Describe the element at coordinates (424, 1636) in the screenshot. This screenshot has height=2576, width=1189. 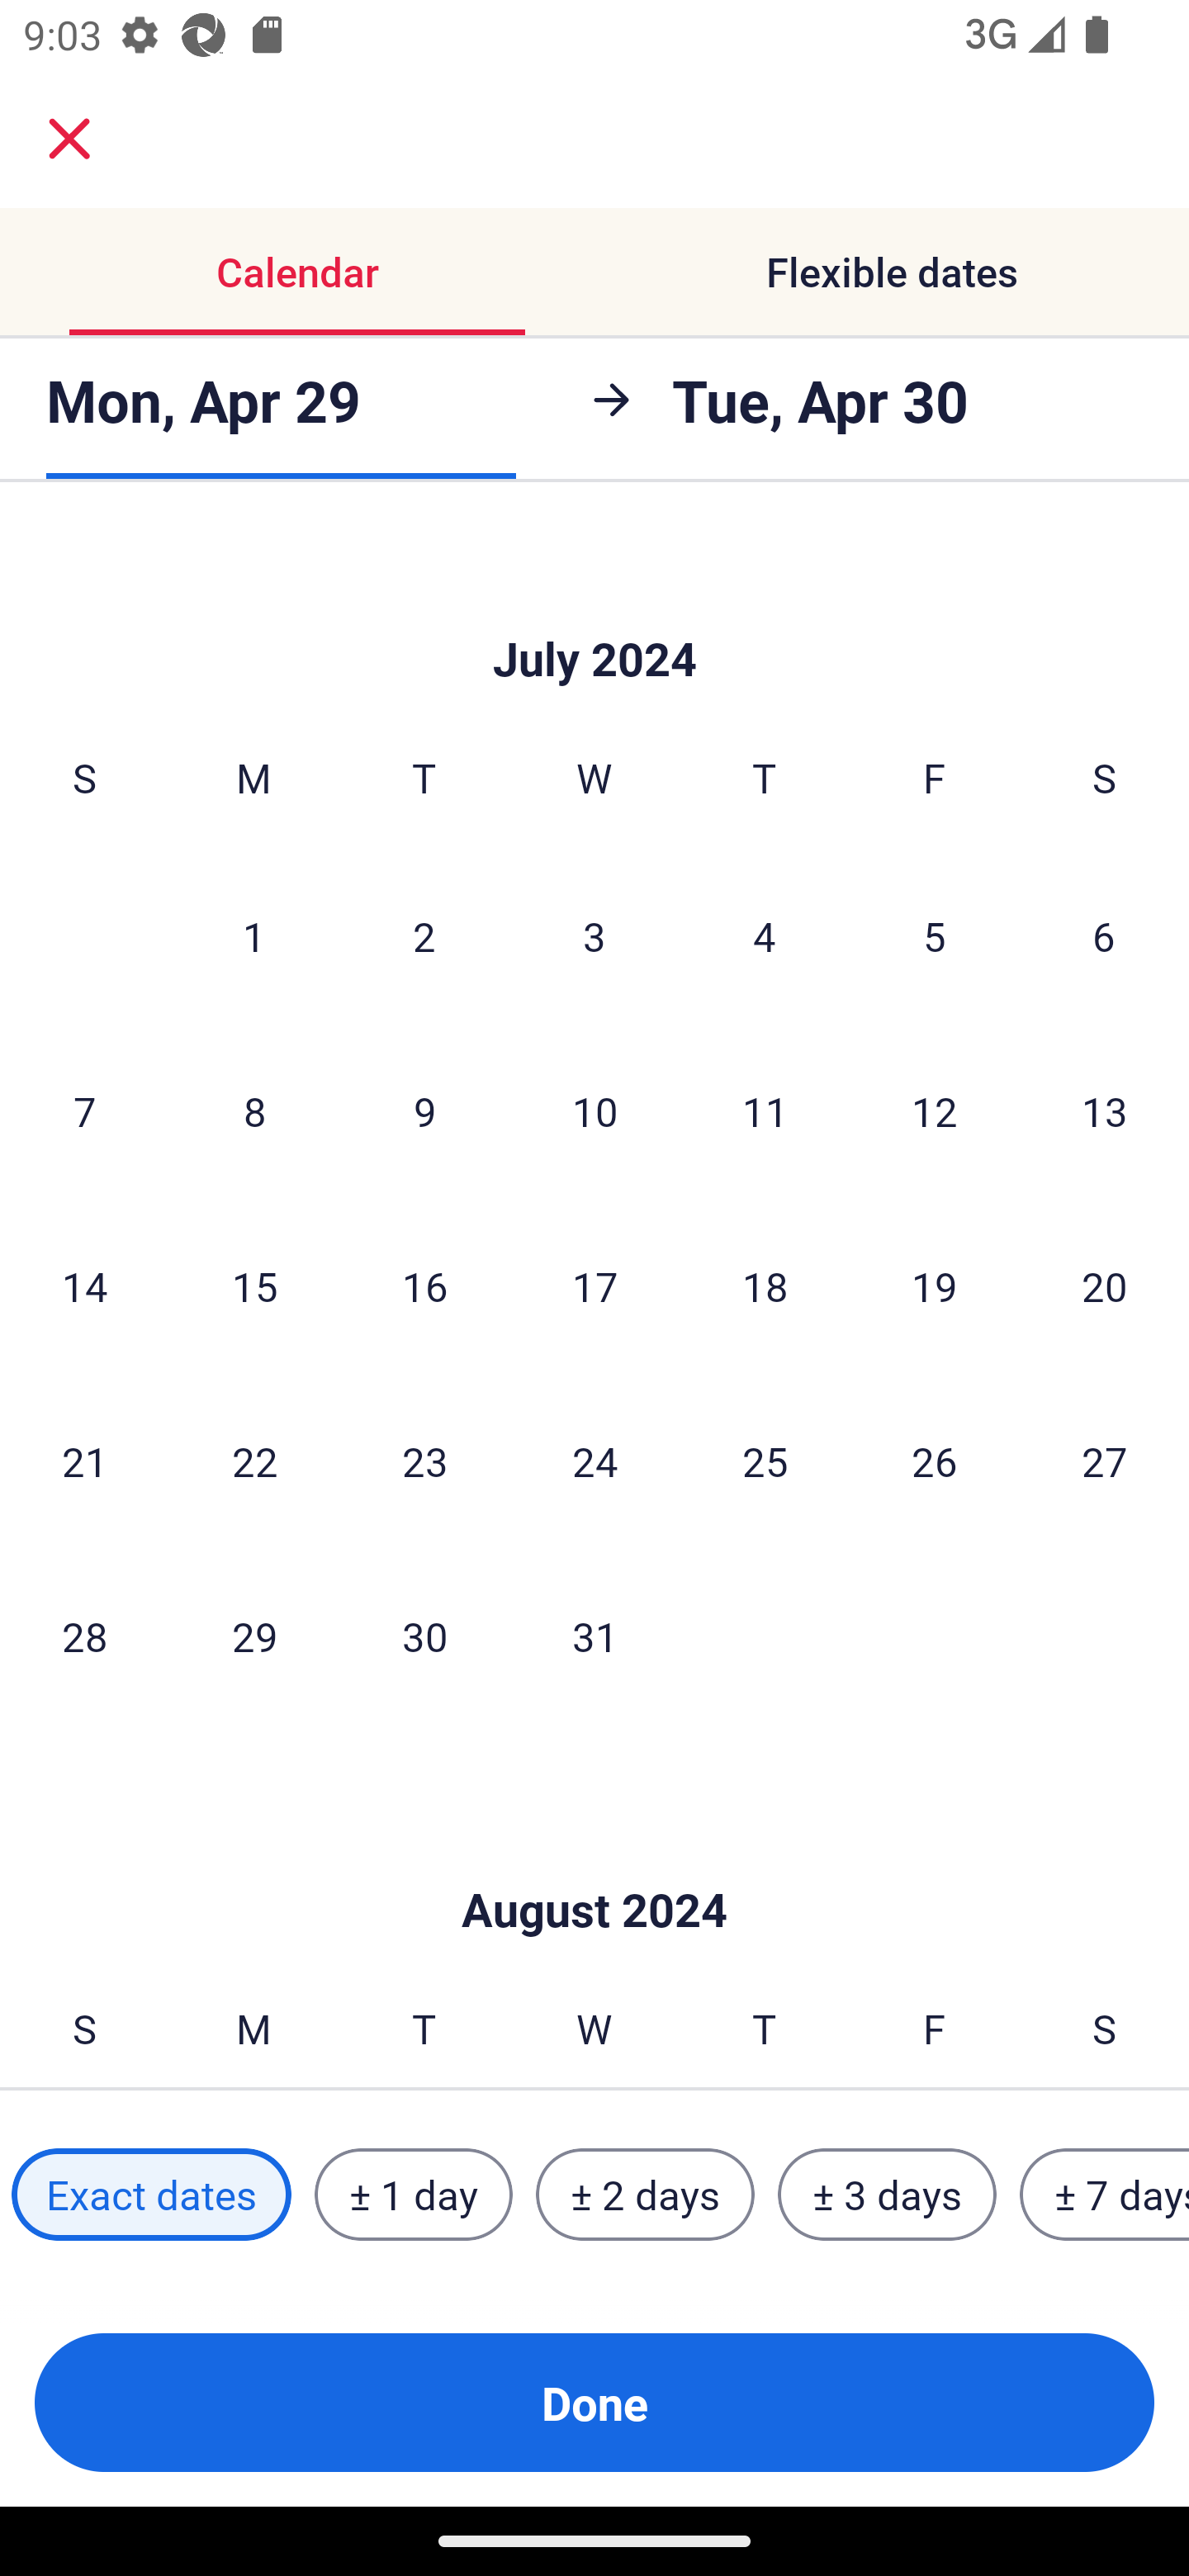
I see `30 Tuesday, July 30, 2024` at that location.